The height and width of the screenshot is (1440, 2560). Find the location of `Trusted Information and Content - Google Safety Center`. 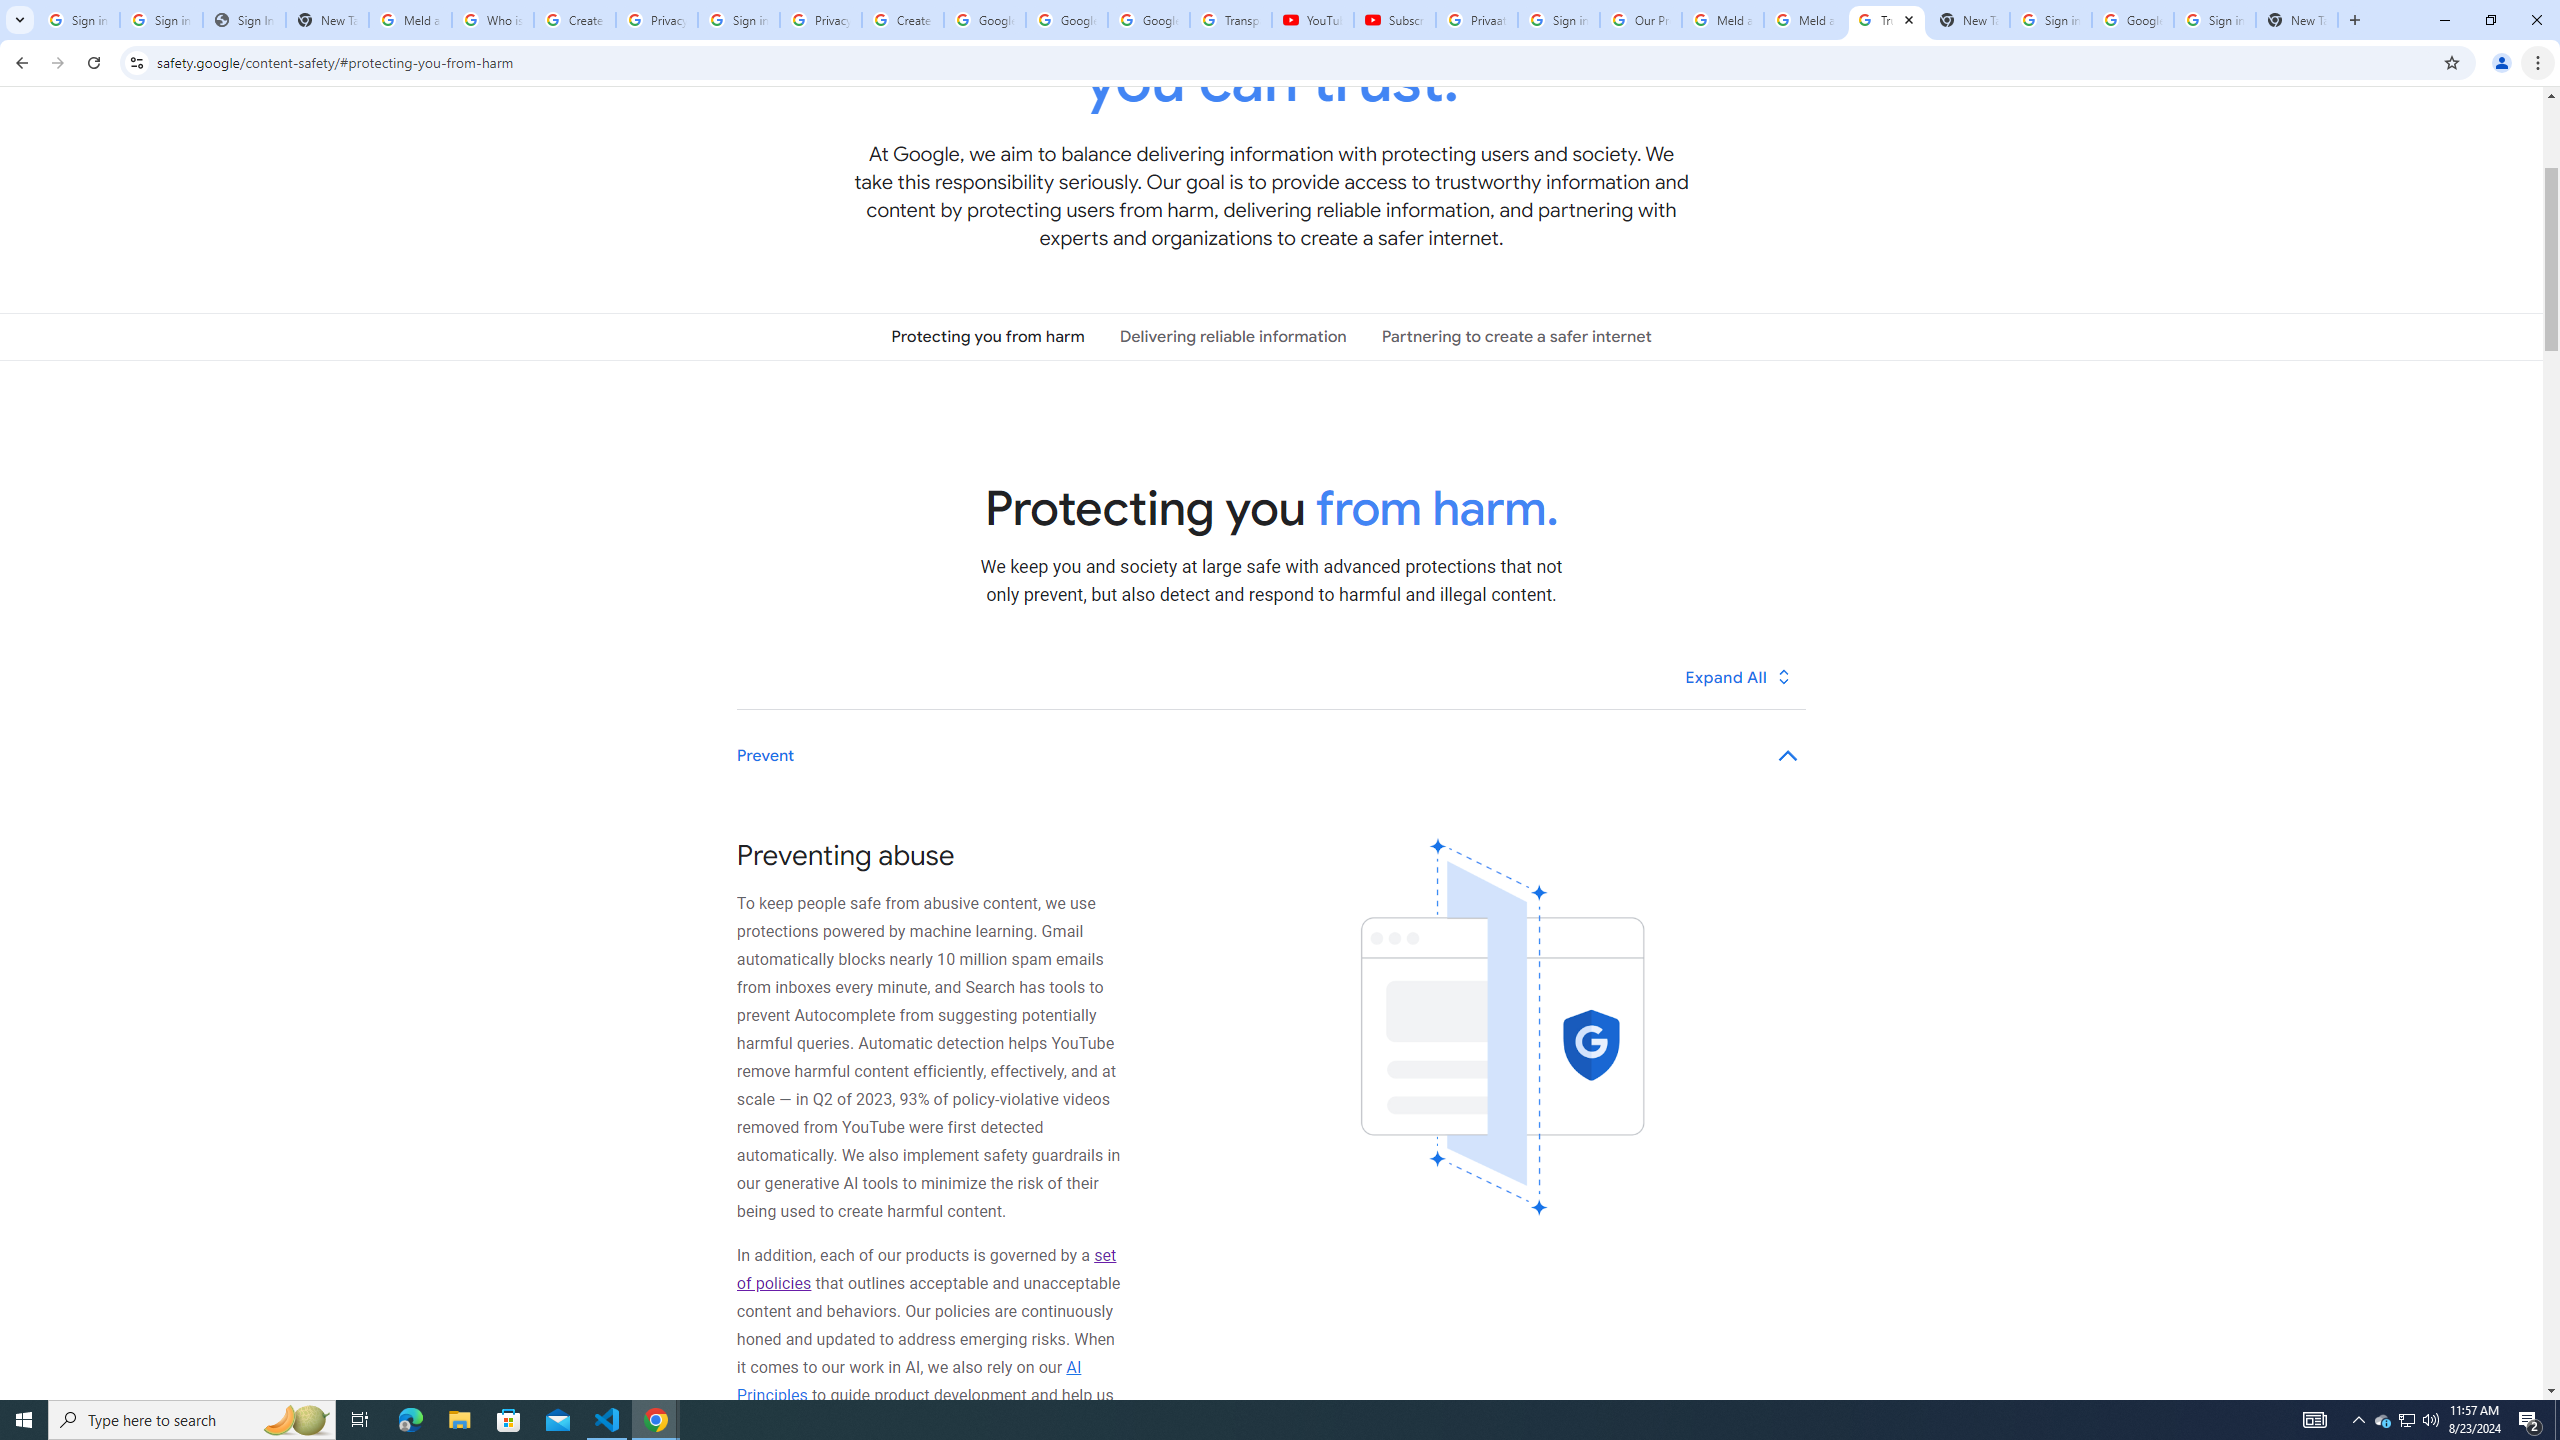

Trusted Information and Content - Google Safety Center is located at coordinates (1888, 20).